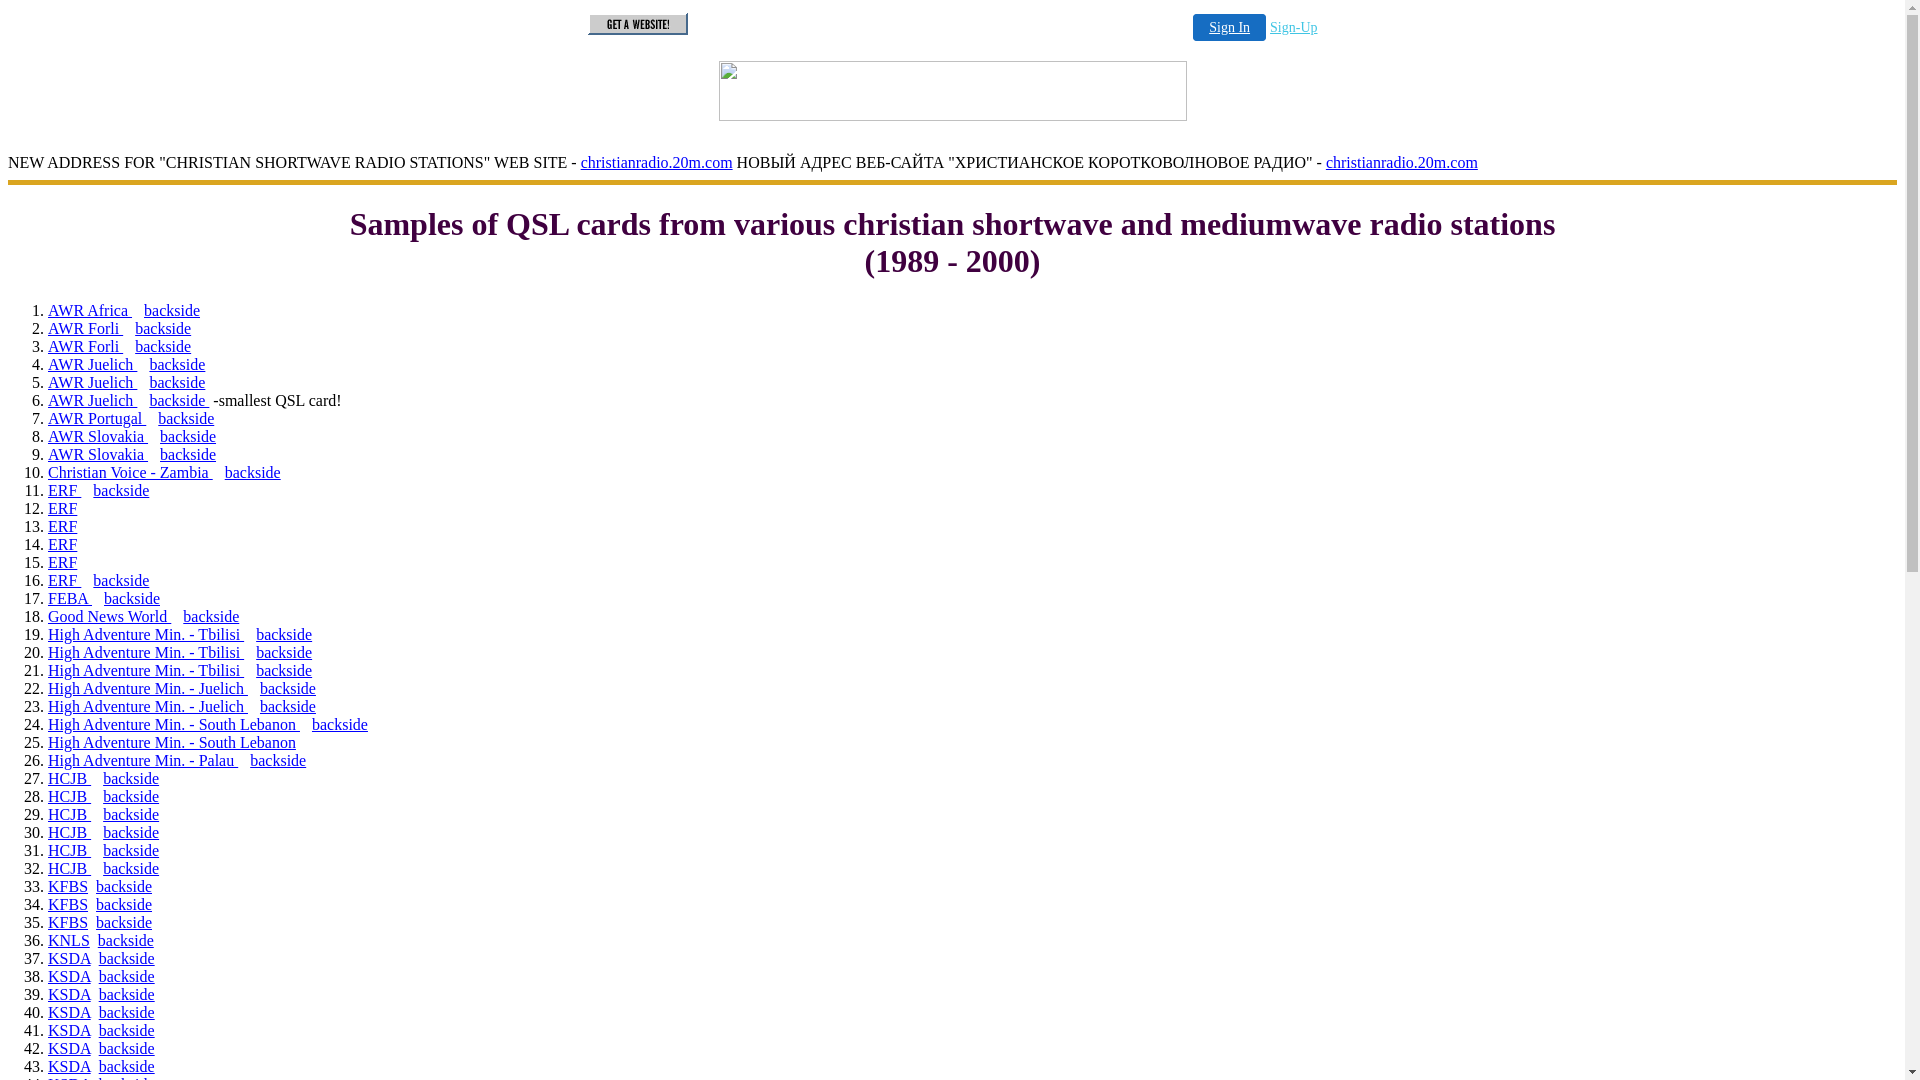  I want to click on KSDA, so click(70, 994).